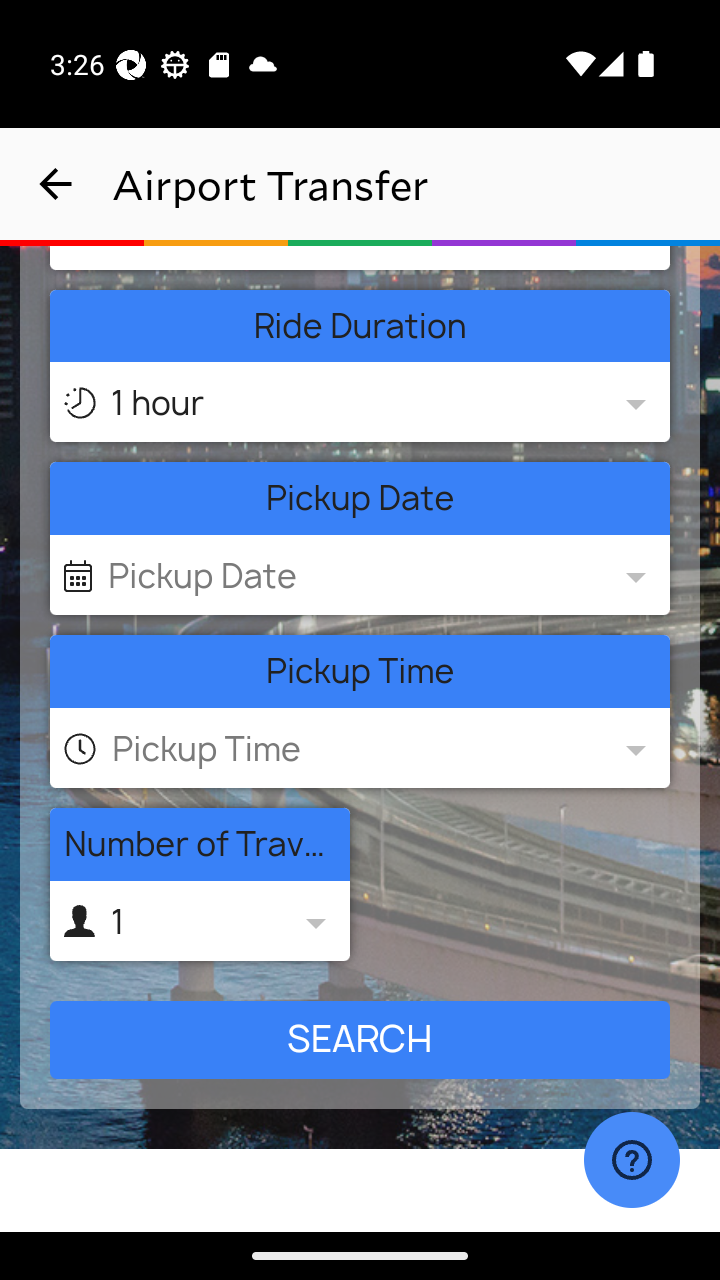 This screenshot has width=720, height=1280. I want to click on Opens a widget where you can find more information, so click(631, 1162).